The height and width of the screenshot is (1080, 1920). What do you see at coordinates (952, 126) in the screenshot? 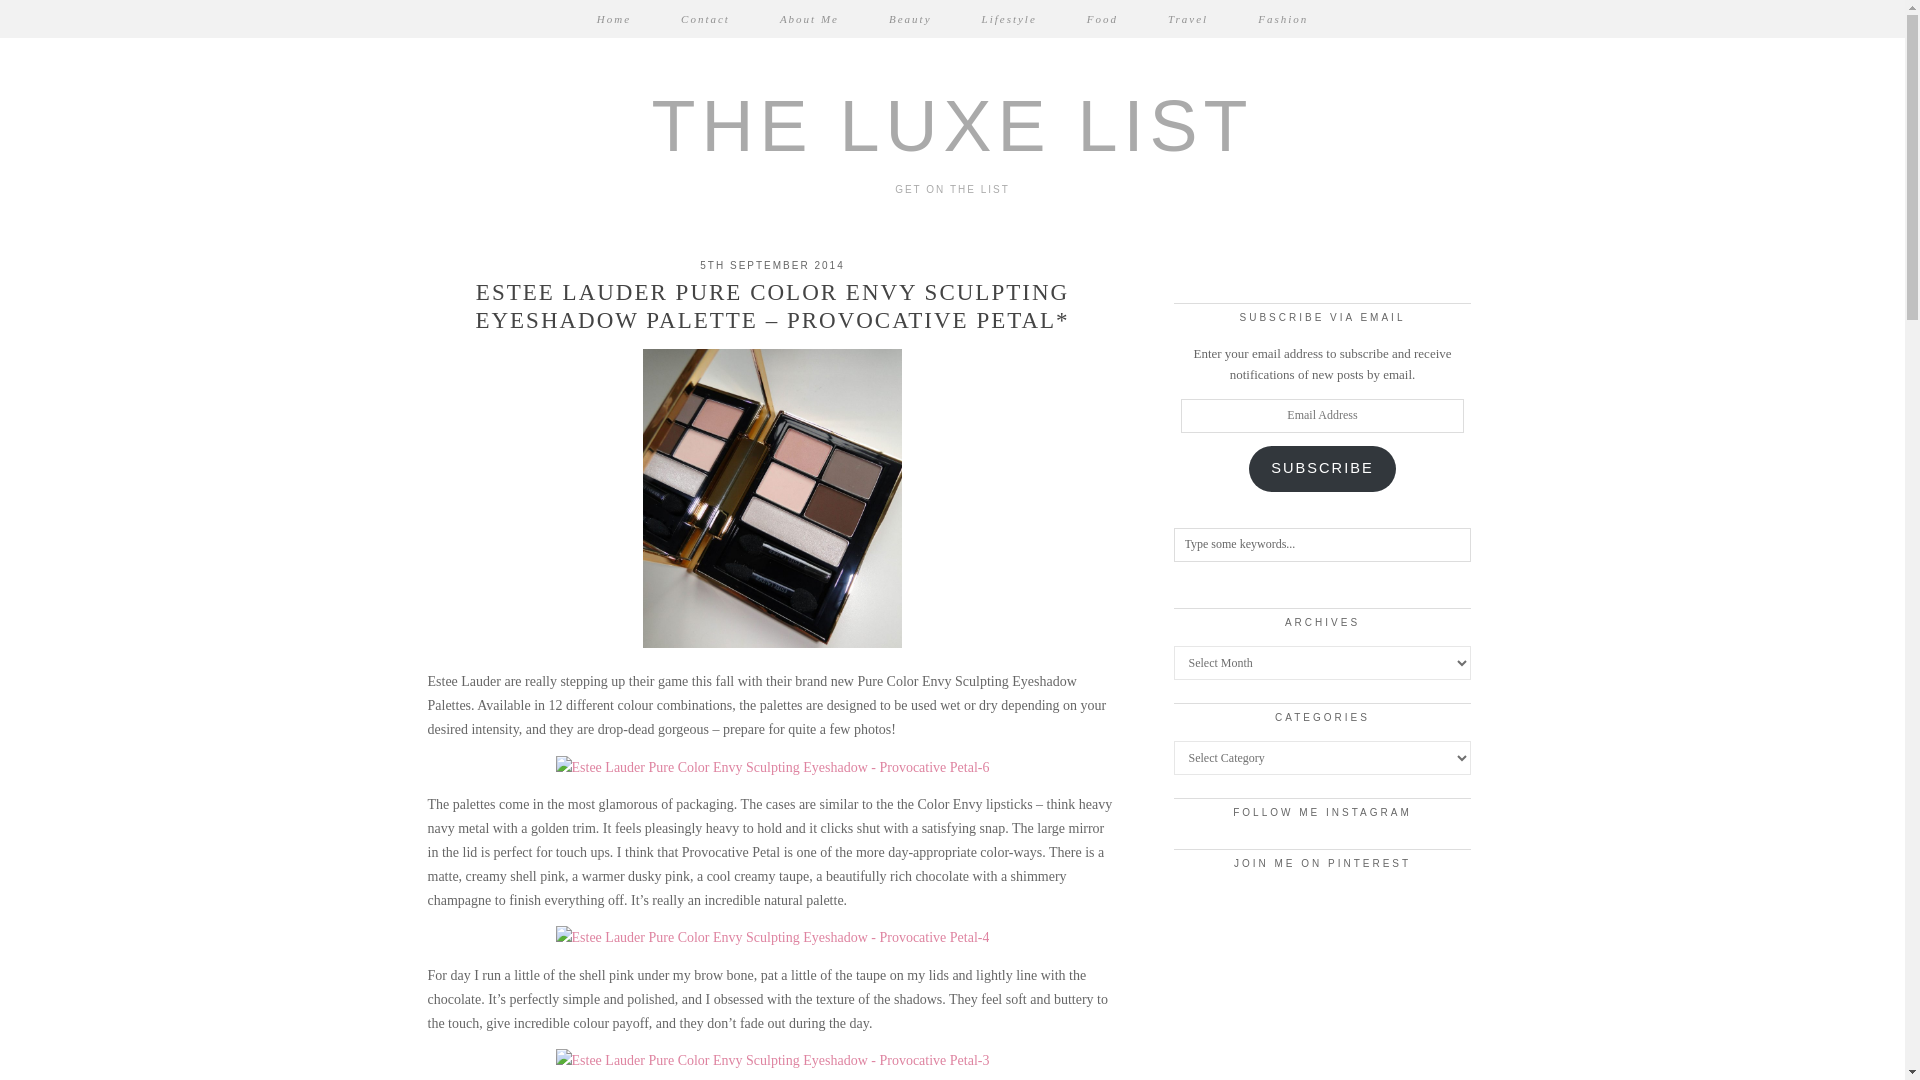
I see `THE LUXE LIST` at bounding box center [952, 126].